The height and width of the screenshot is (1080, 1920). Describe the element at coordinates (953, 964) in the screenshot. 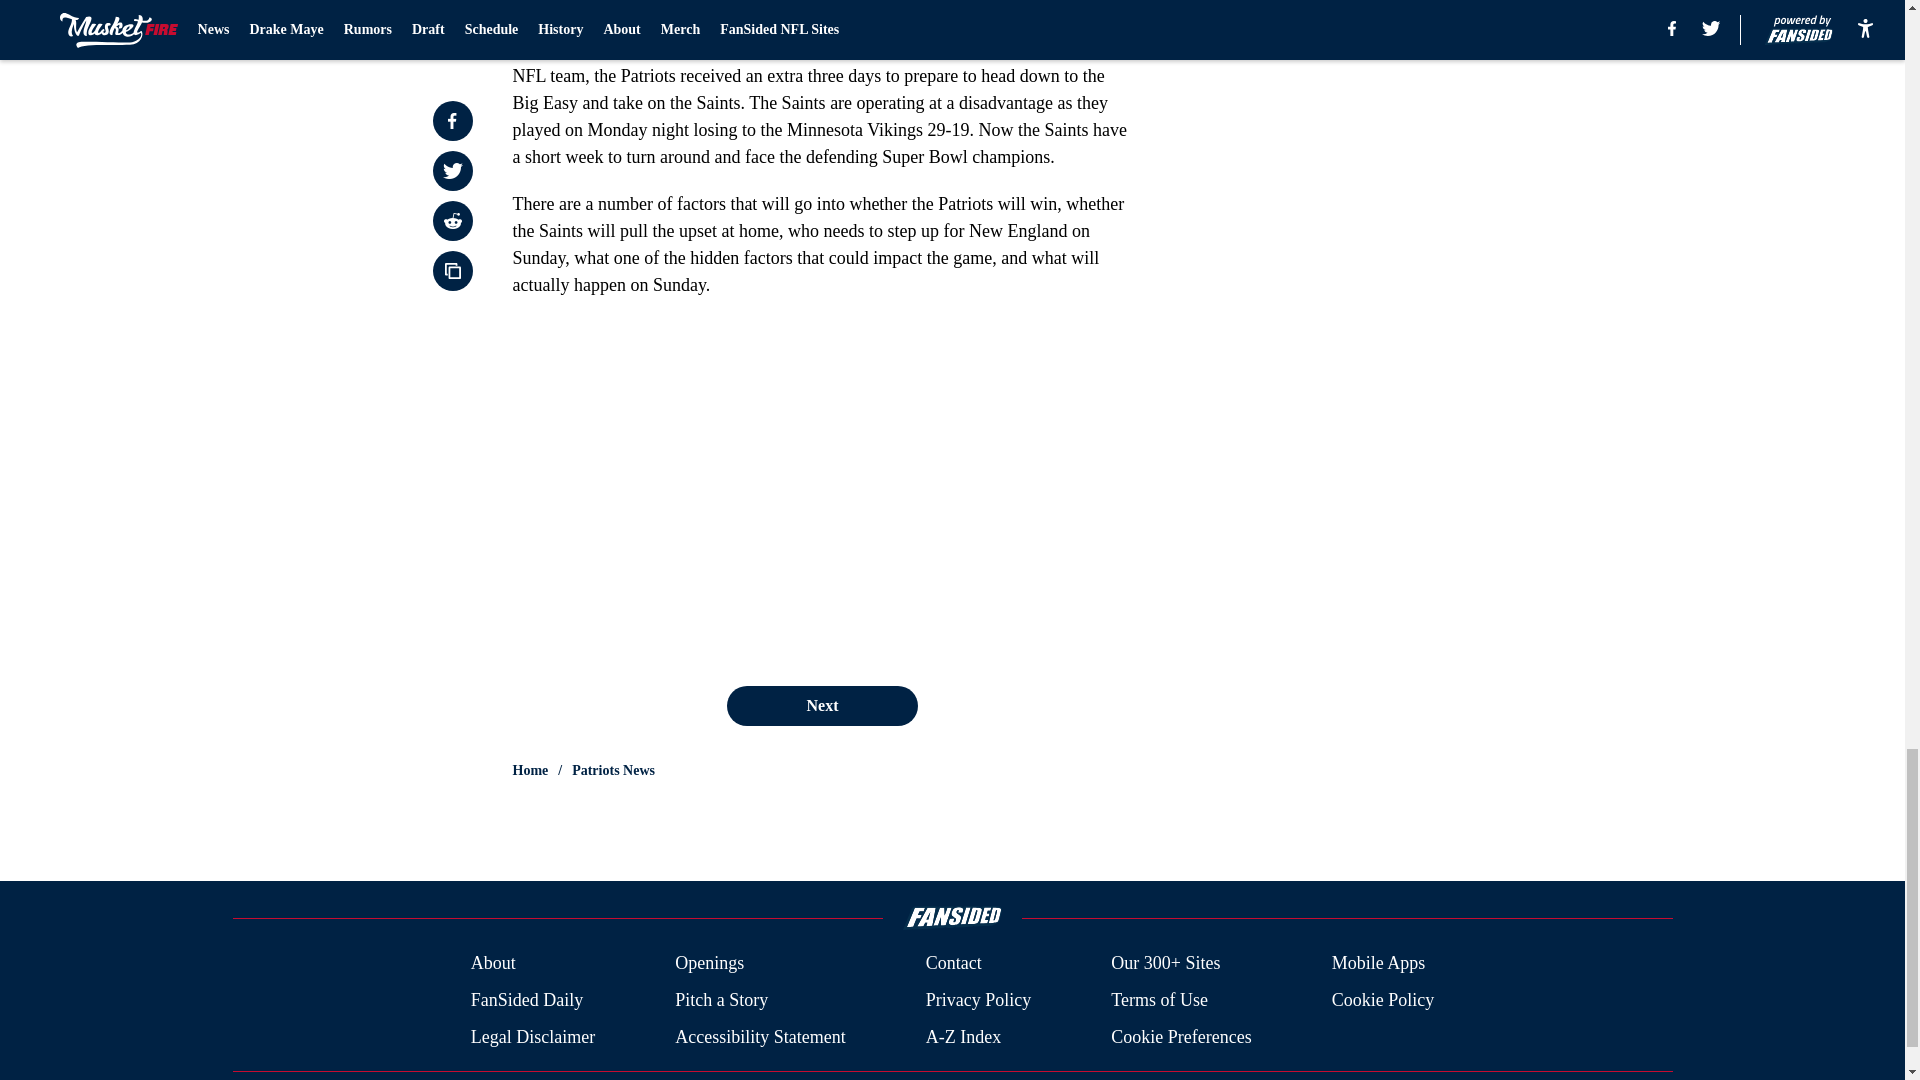

I see `Contact` at that location.